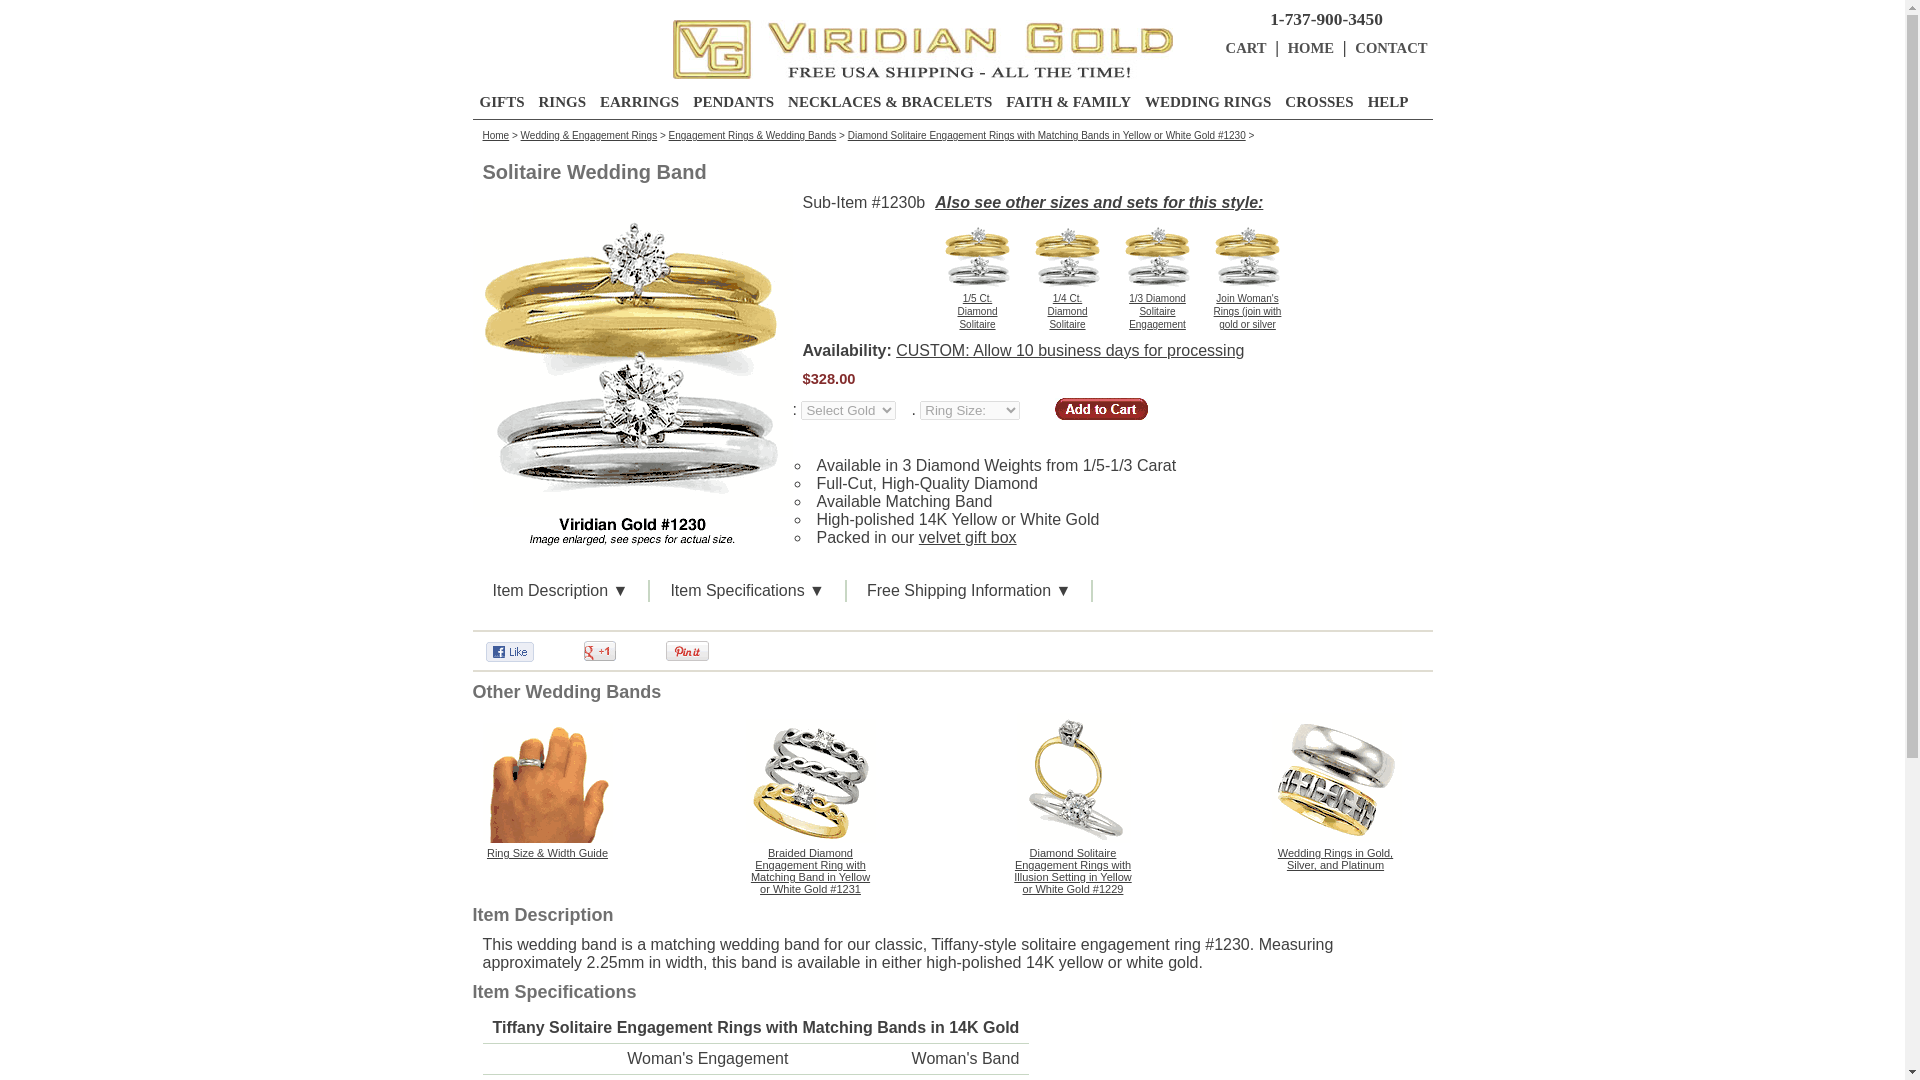  What do you see at coordinates (1246, 48) in the screenshot?
I see `show shopping cart` at bounding box center [1246, 48].